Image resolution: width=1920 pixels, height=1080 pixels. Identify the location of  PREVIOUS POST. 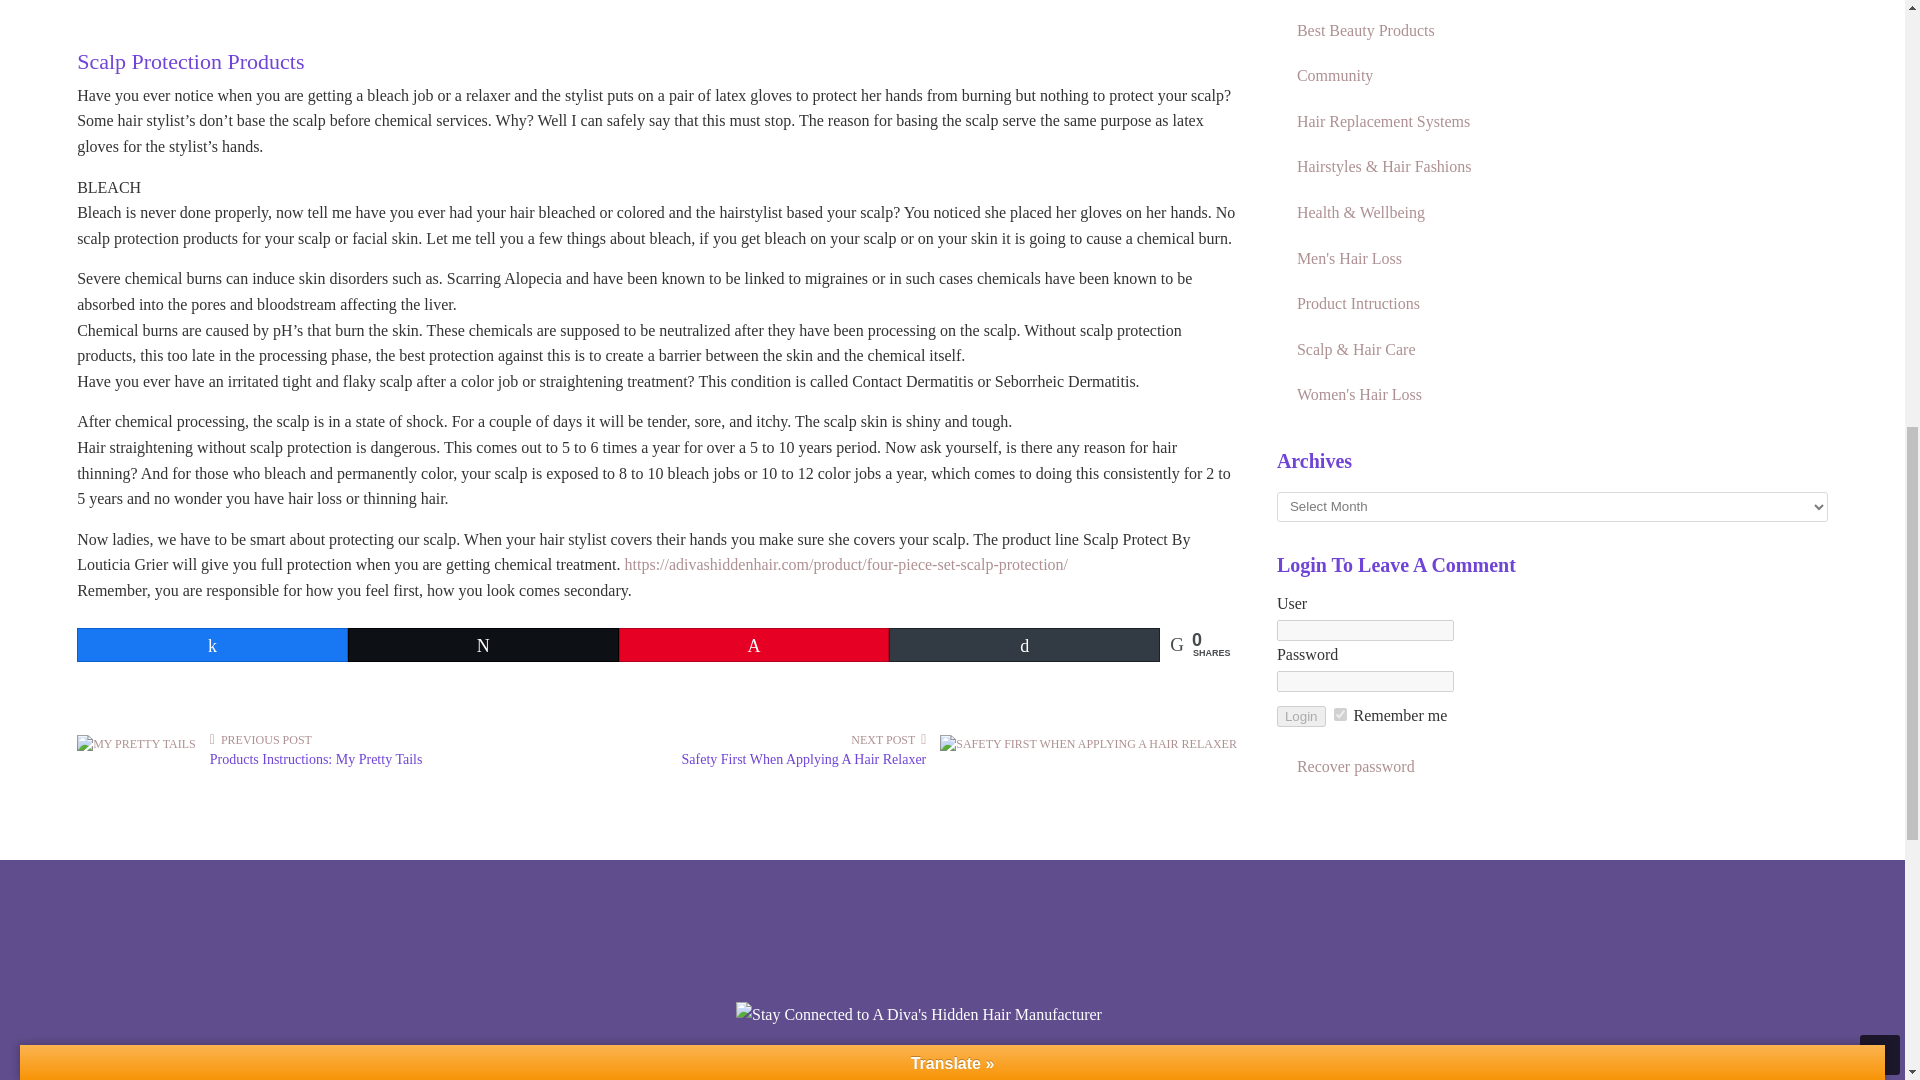
(260, 740).